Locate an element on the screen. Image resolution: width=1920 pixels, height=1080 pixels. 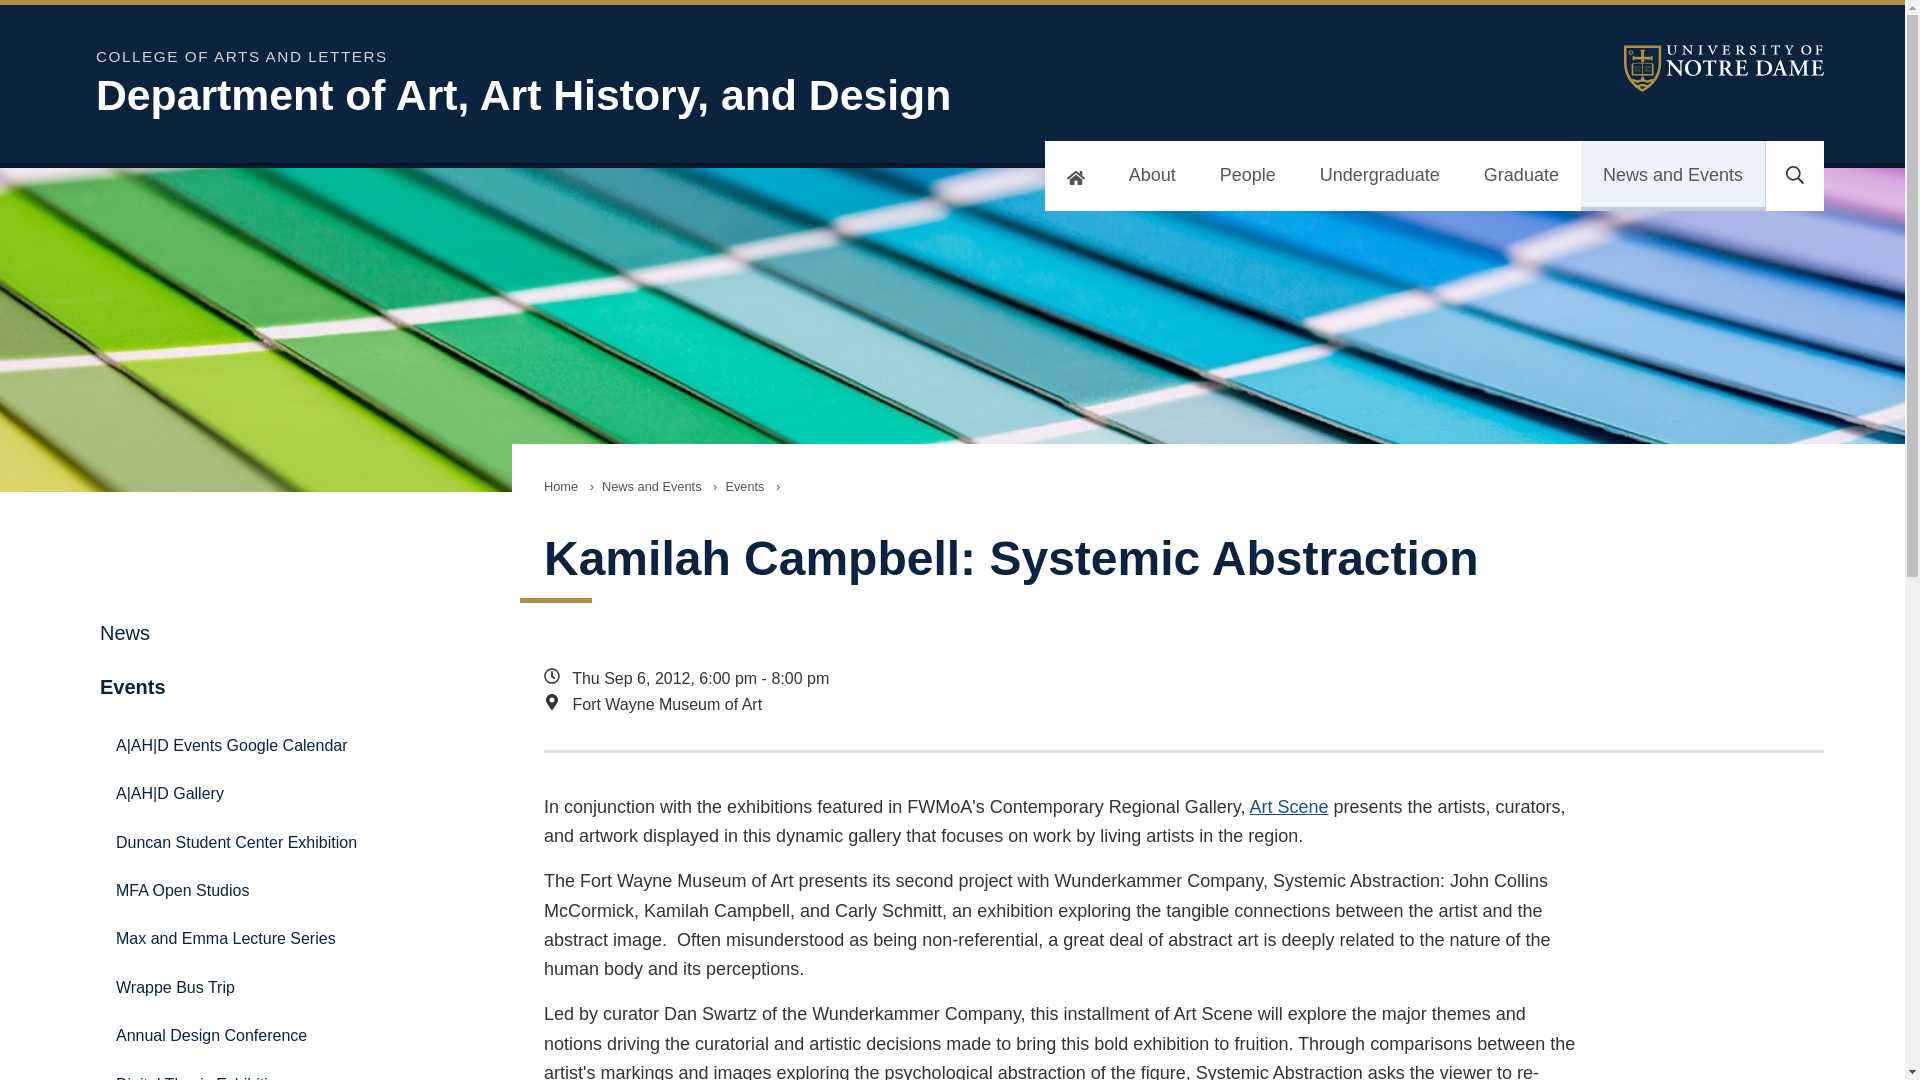
Home is located at coordinates (560, 486).